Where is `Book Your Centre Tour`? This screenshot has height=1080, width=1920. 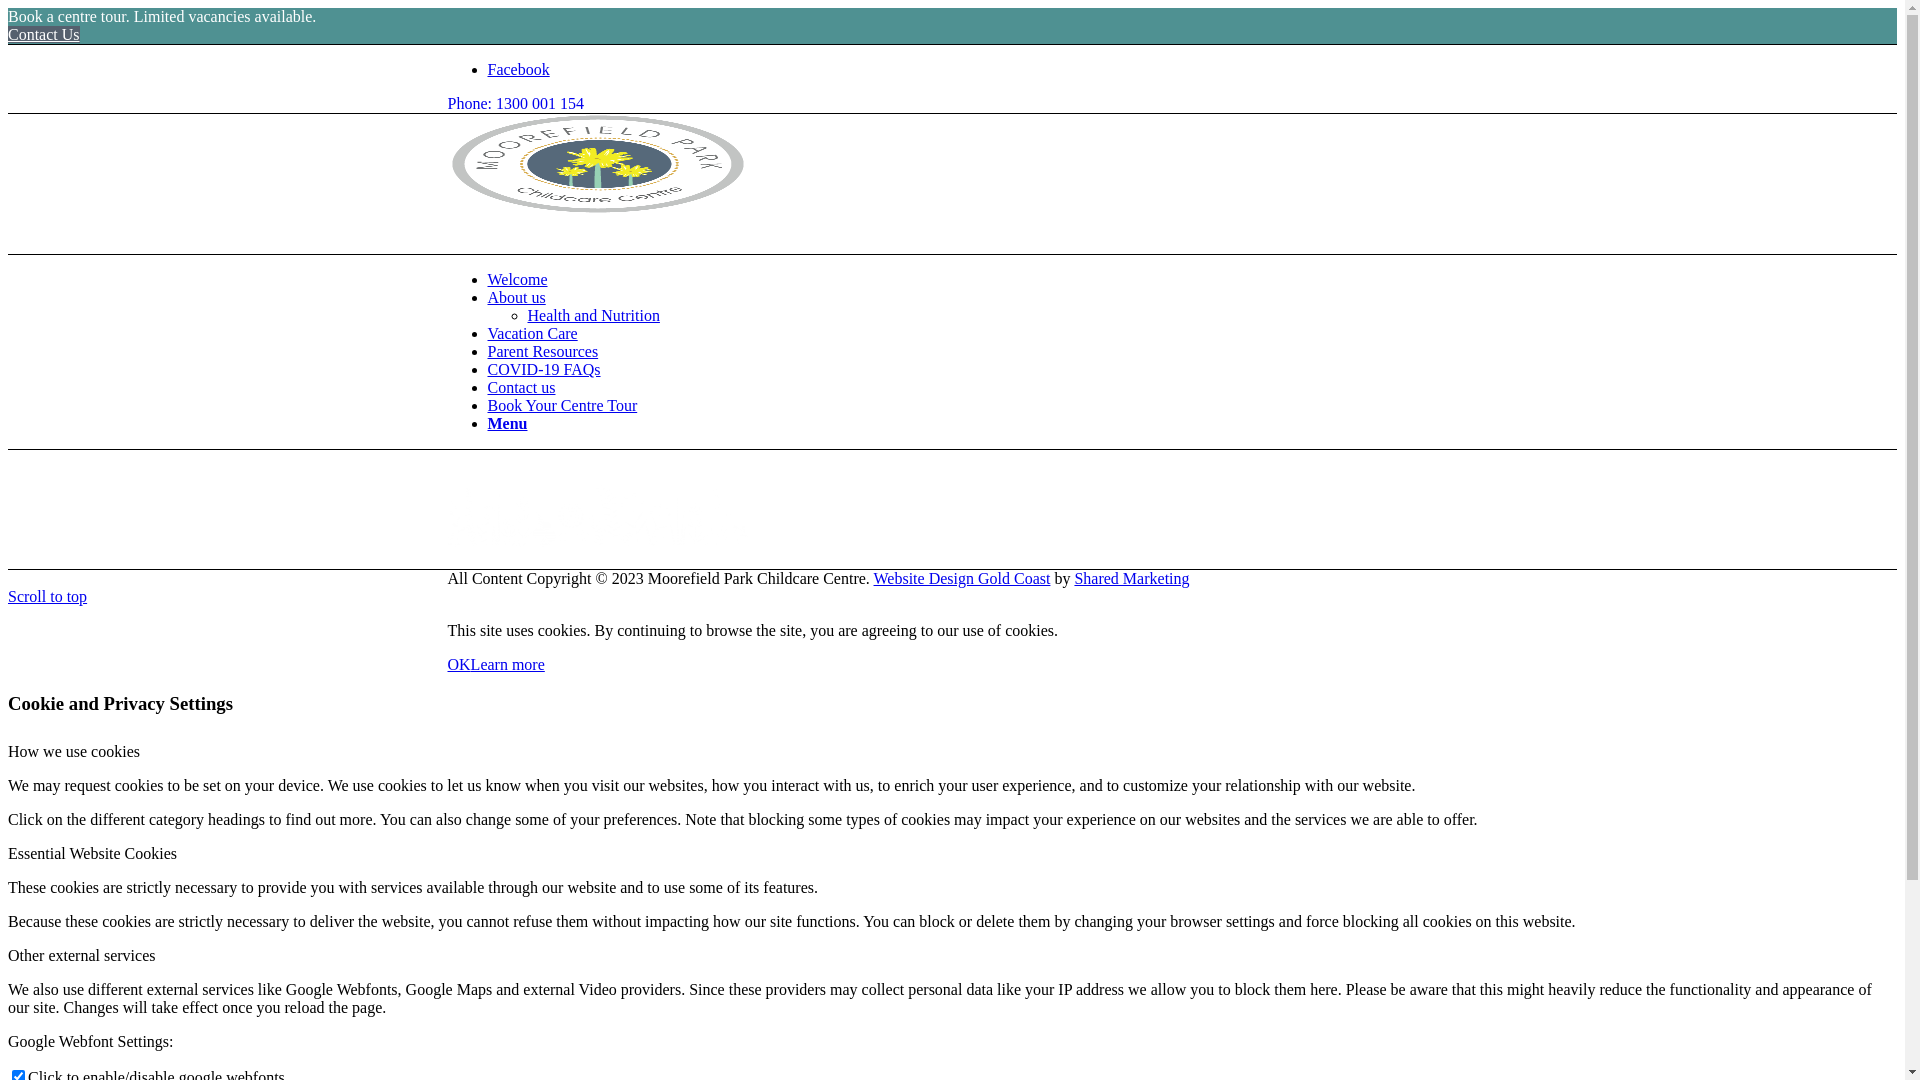 Book Your Centre Tour is located at coordinates (563, 406).